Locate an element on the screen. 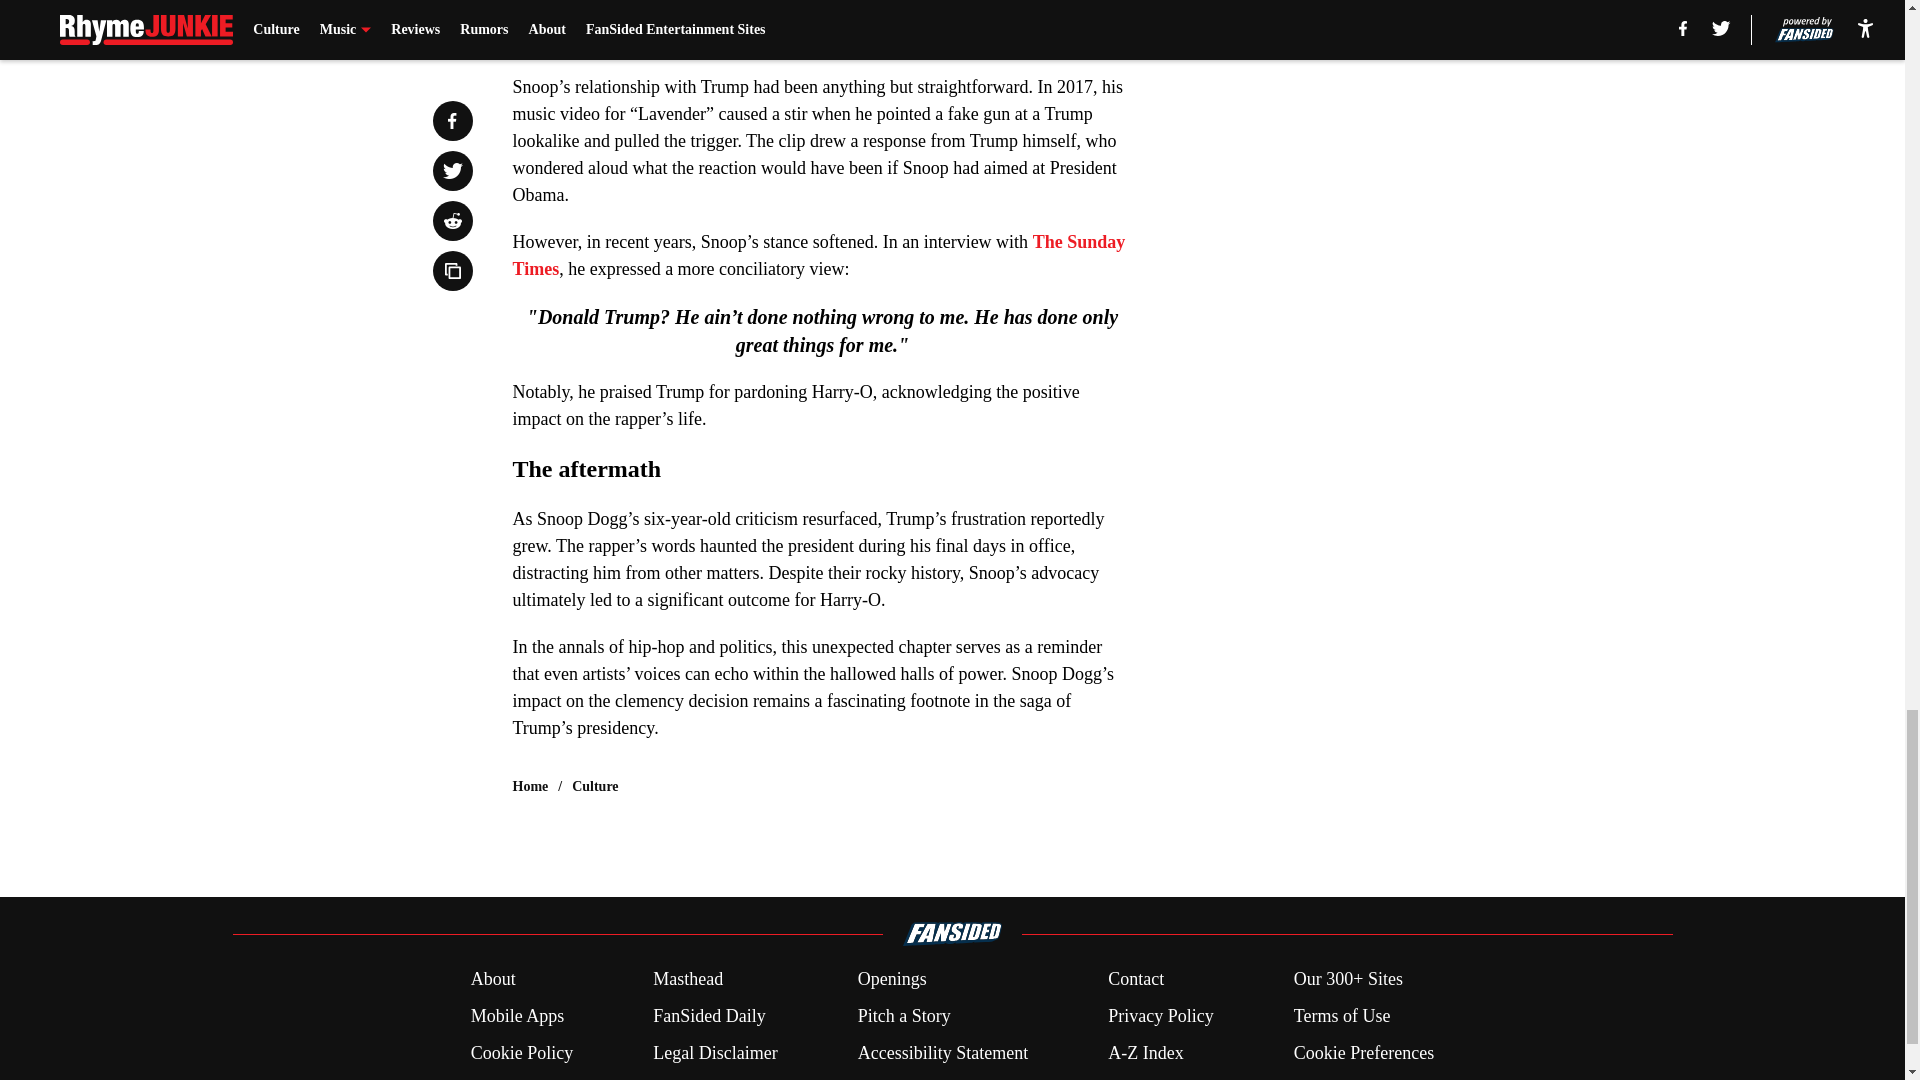 This screenshot has width=1920, height=1080. Pitch a Story is located at coordinates (904, 1016).